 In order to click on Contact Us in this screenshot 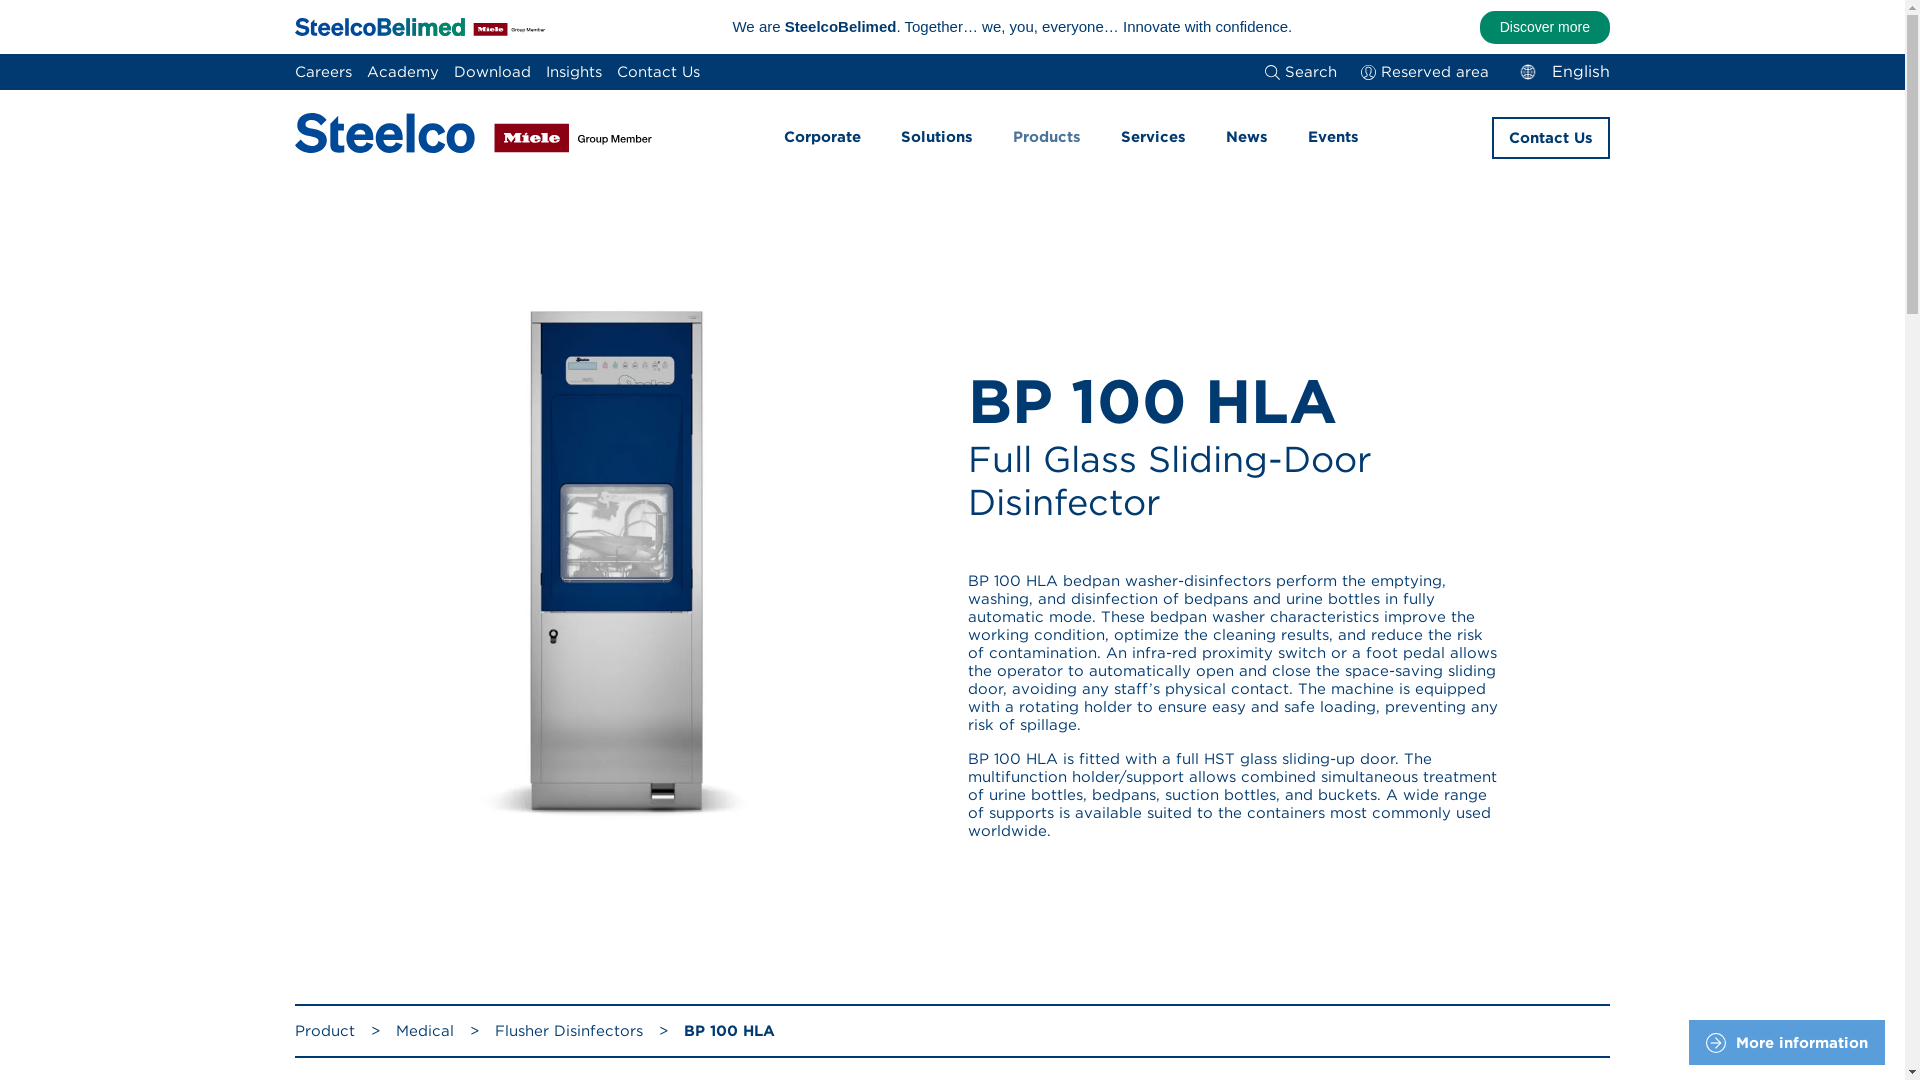, I will do `click(658, 72)`.